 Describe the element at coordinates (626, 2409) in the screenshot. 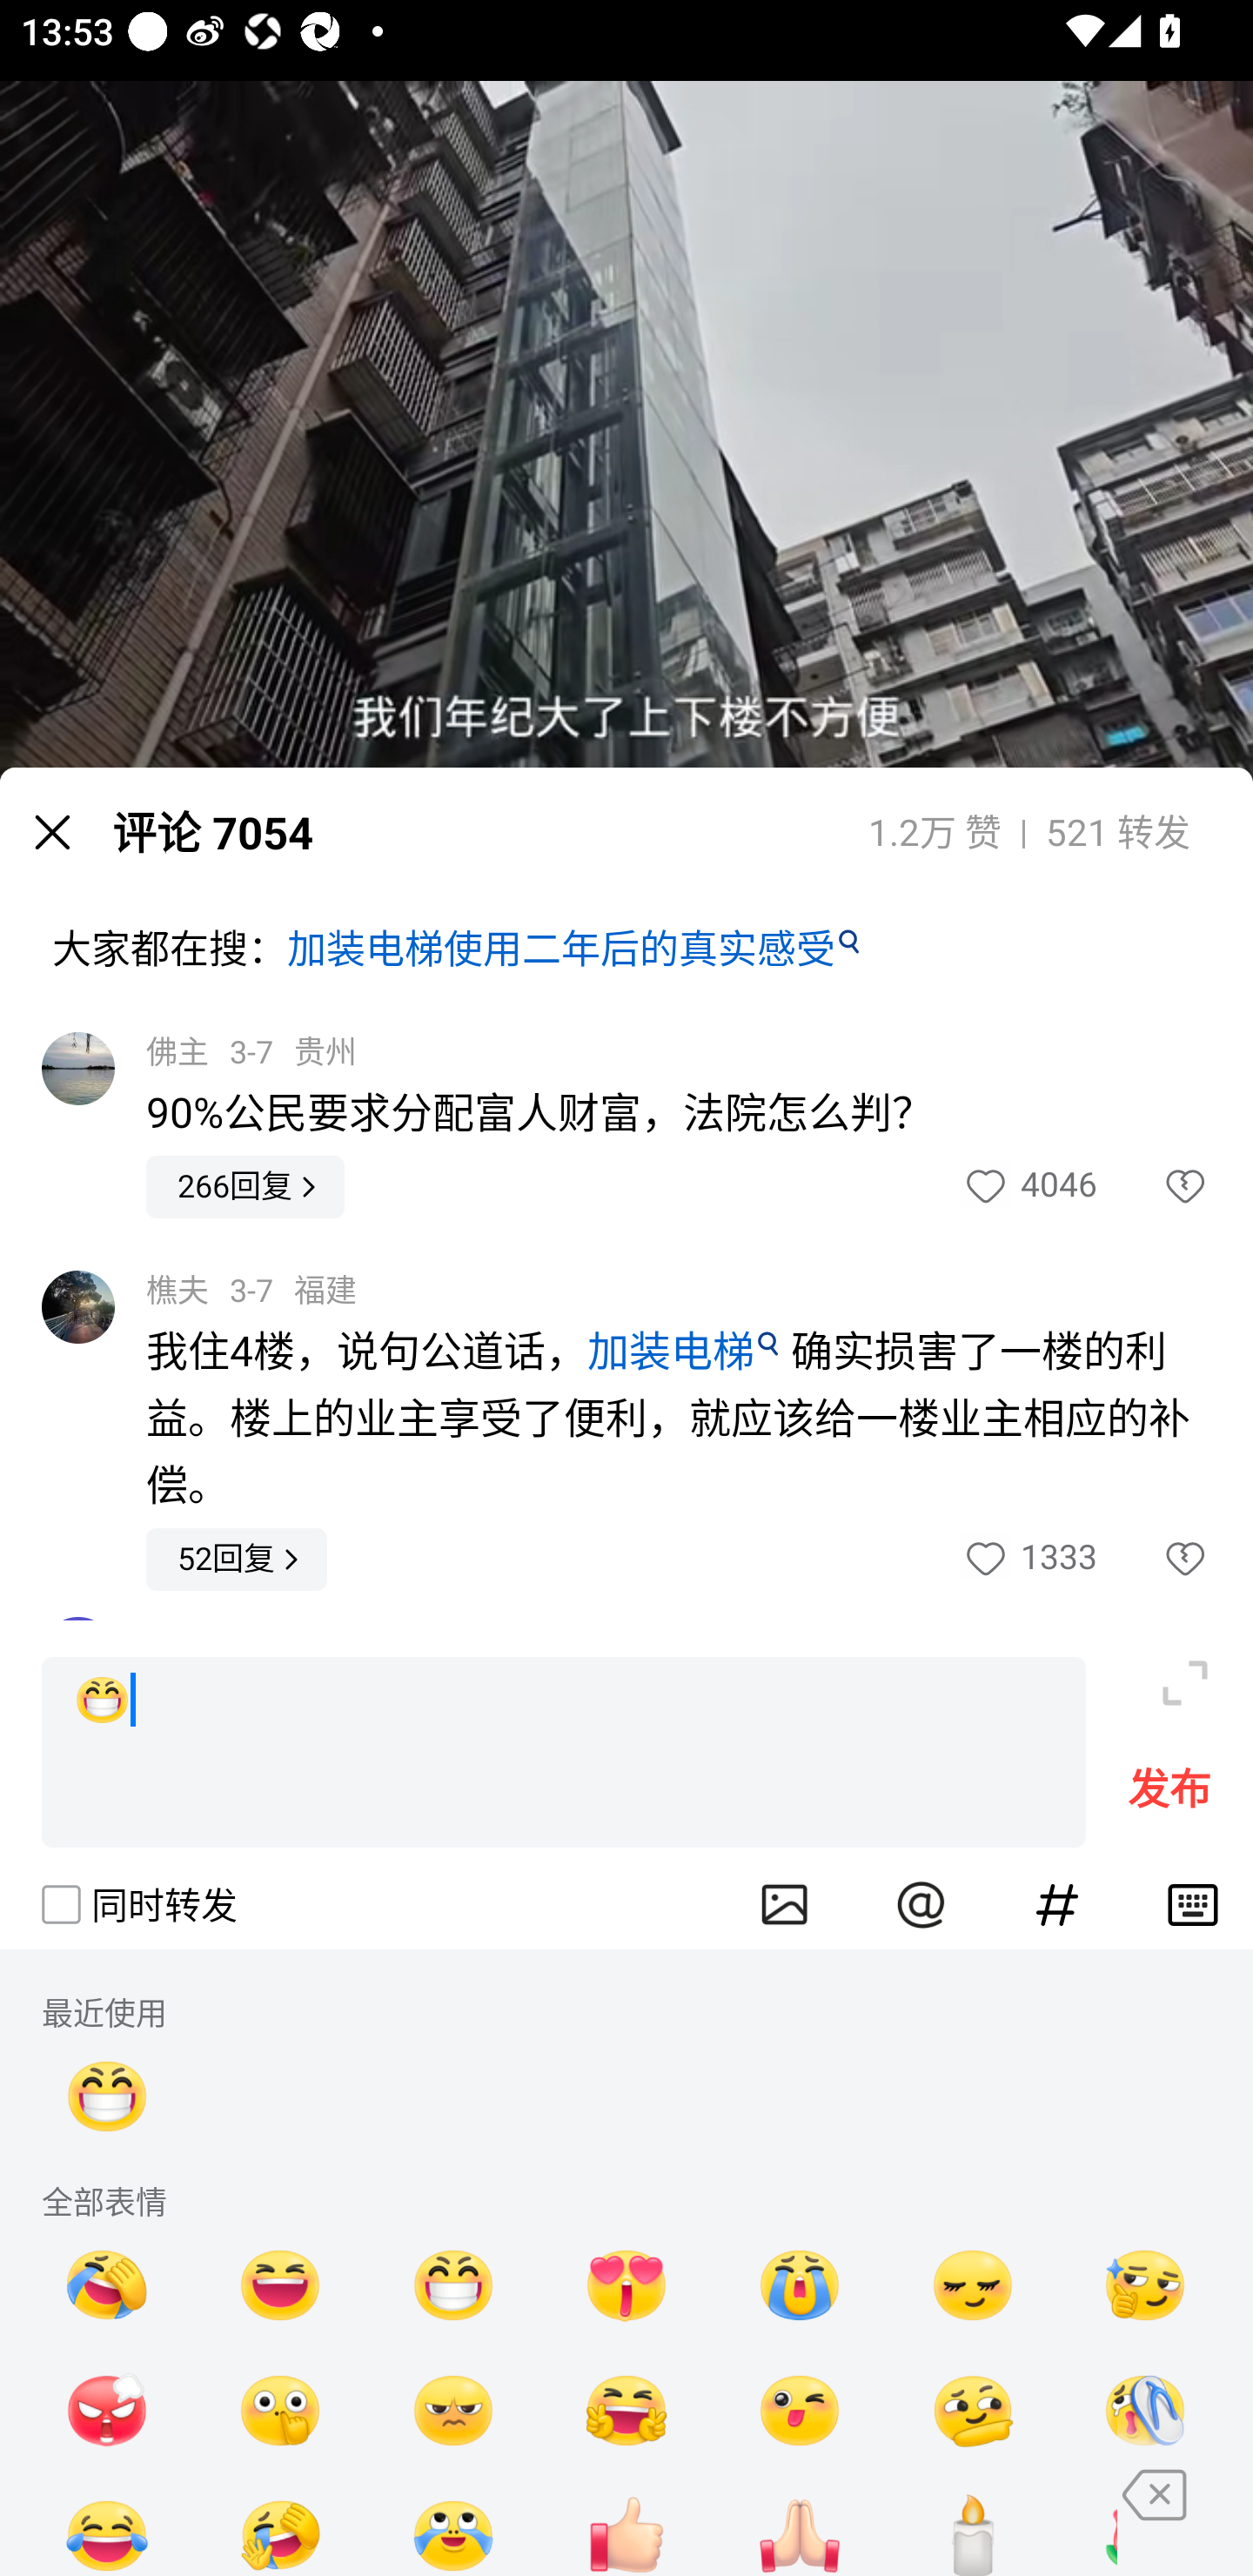

I see `[耶]` at that location.